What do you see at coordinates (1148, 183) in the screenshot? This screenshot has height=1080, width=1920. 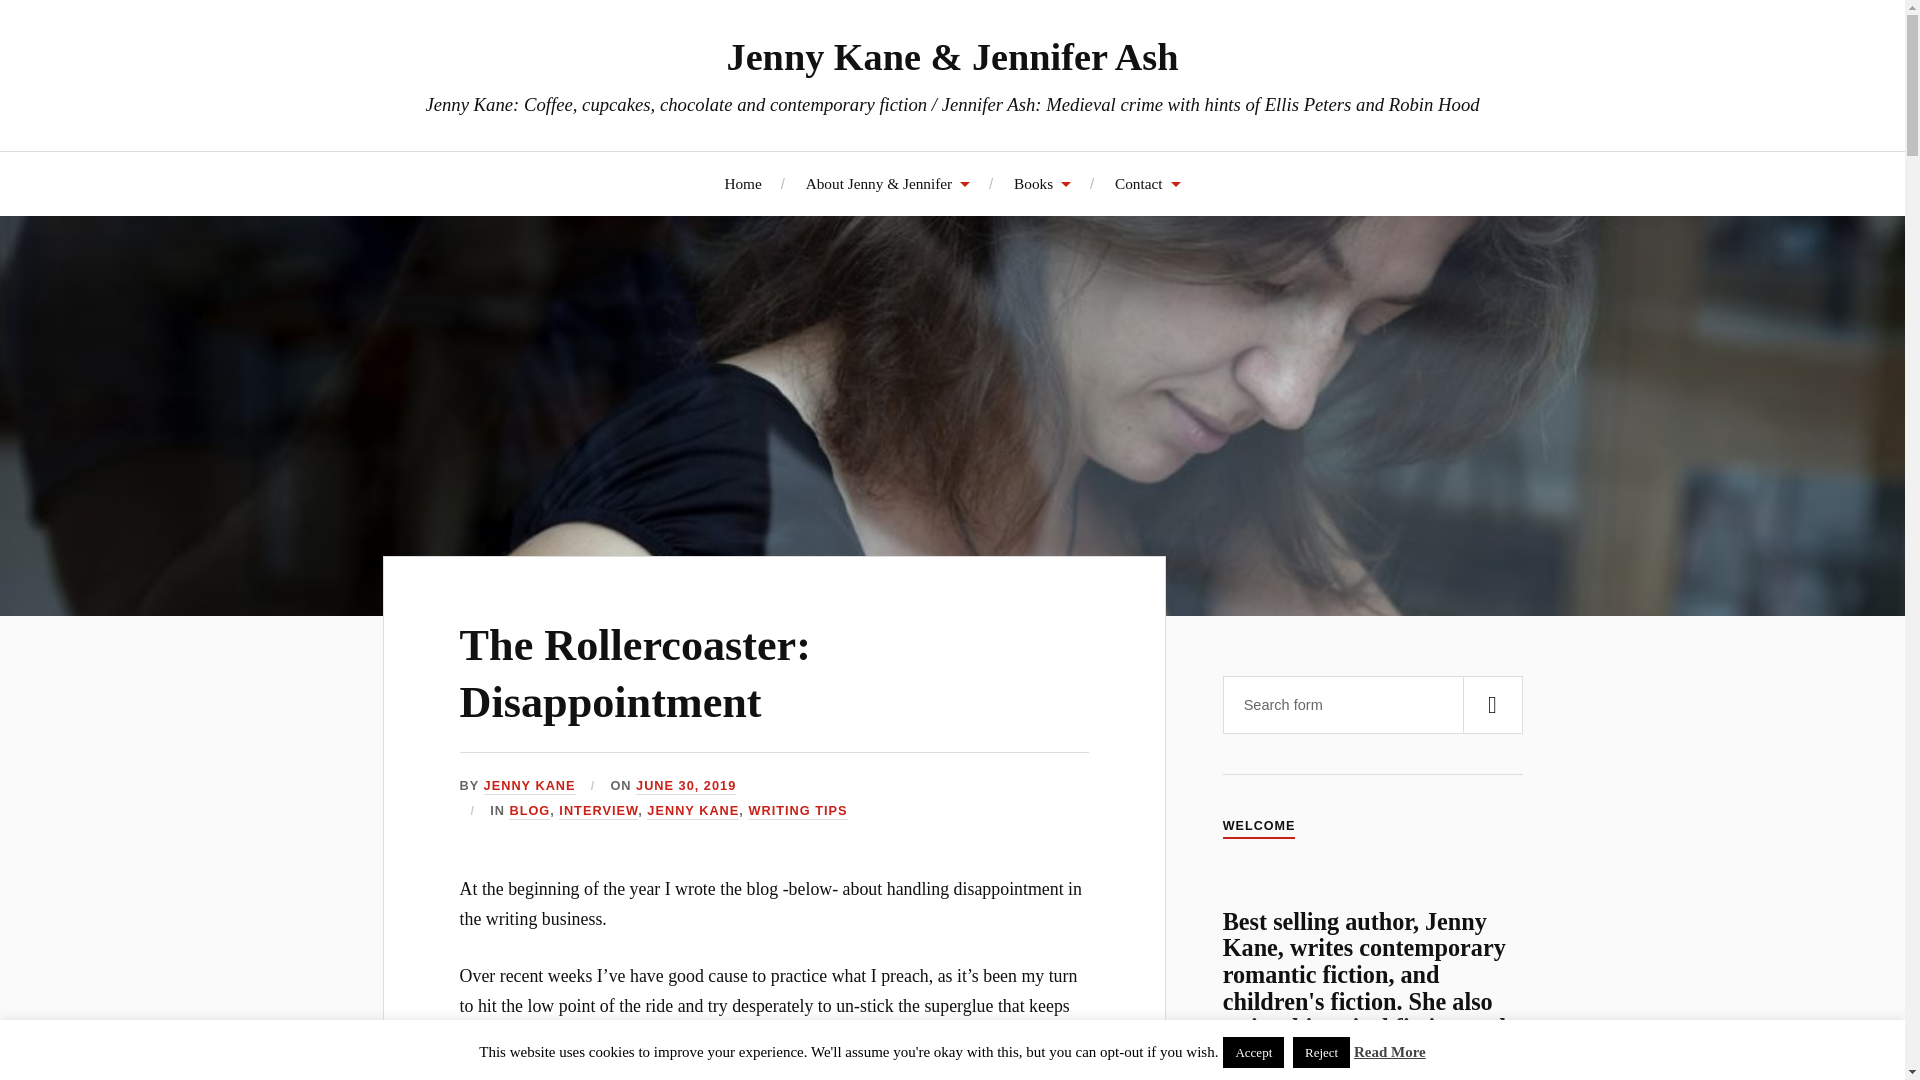 I see `Contact` at bounding box center [1148, 183].